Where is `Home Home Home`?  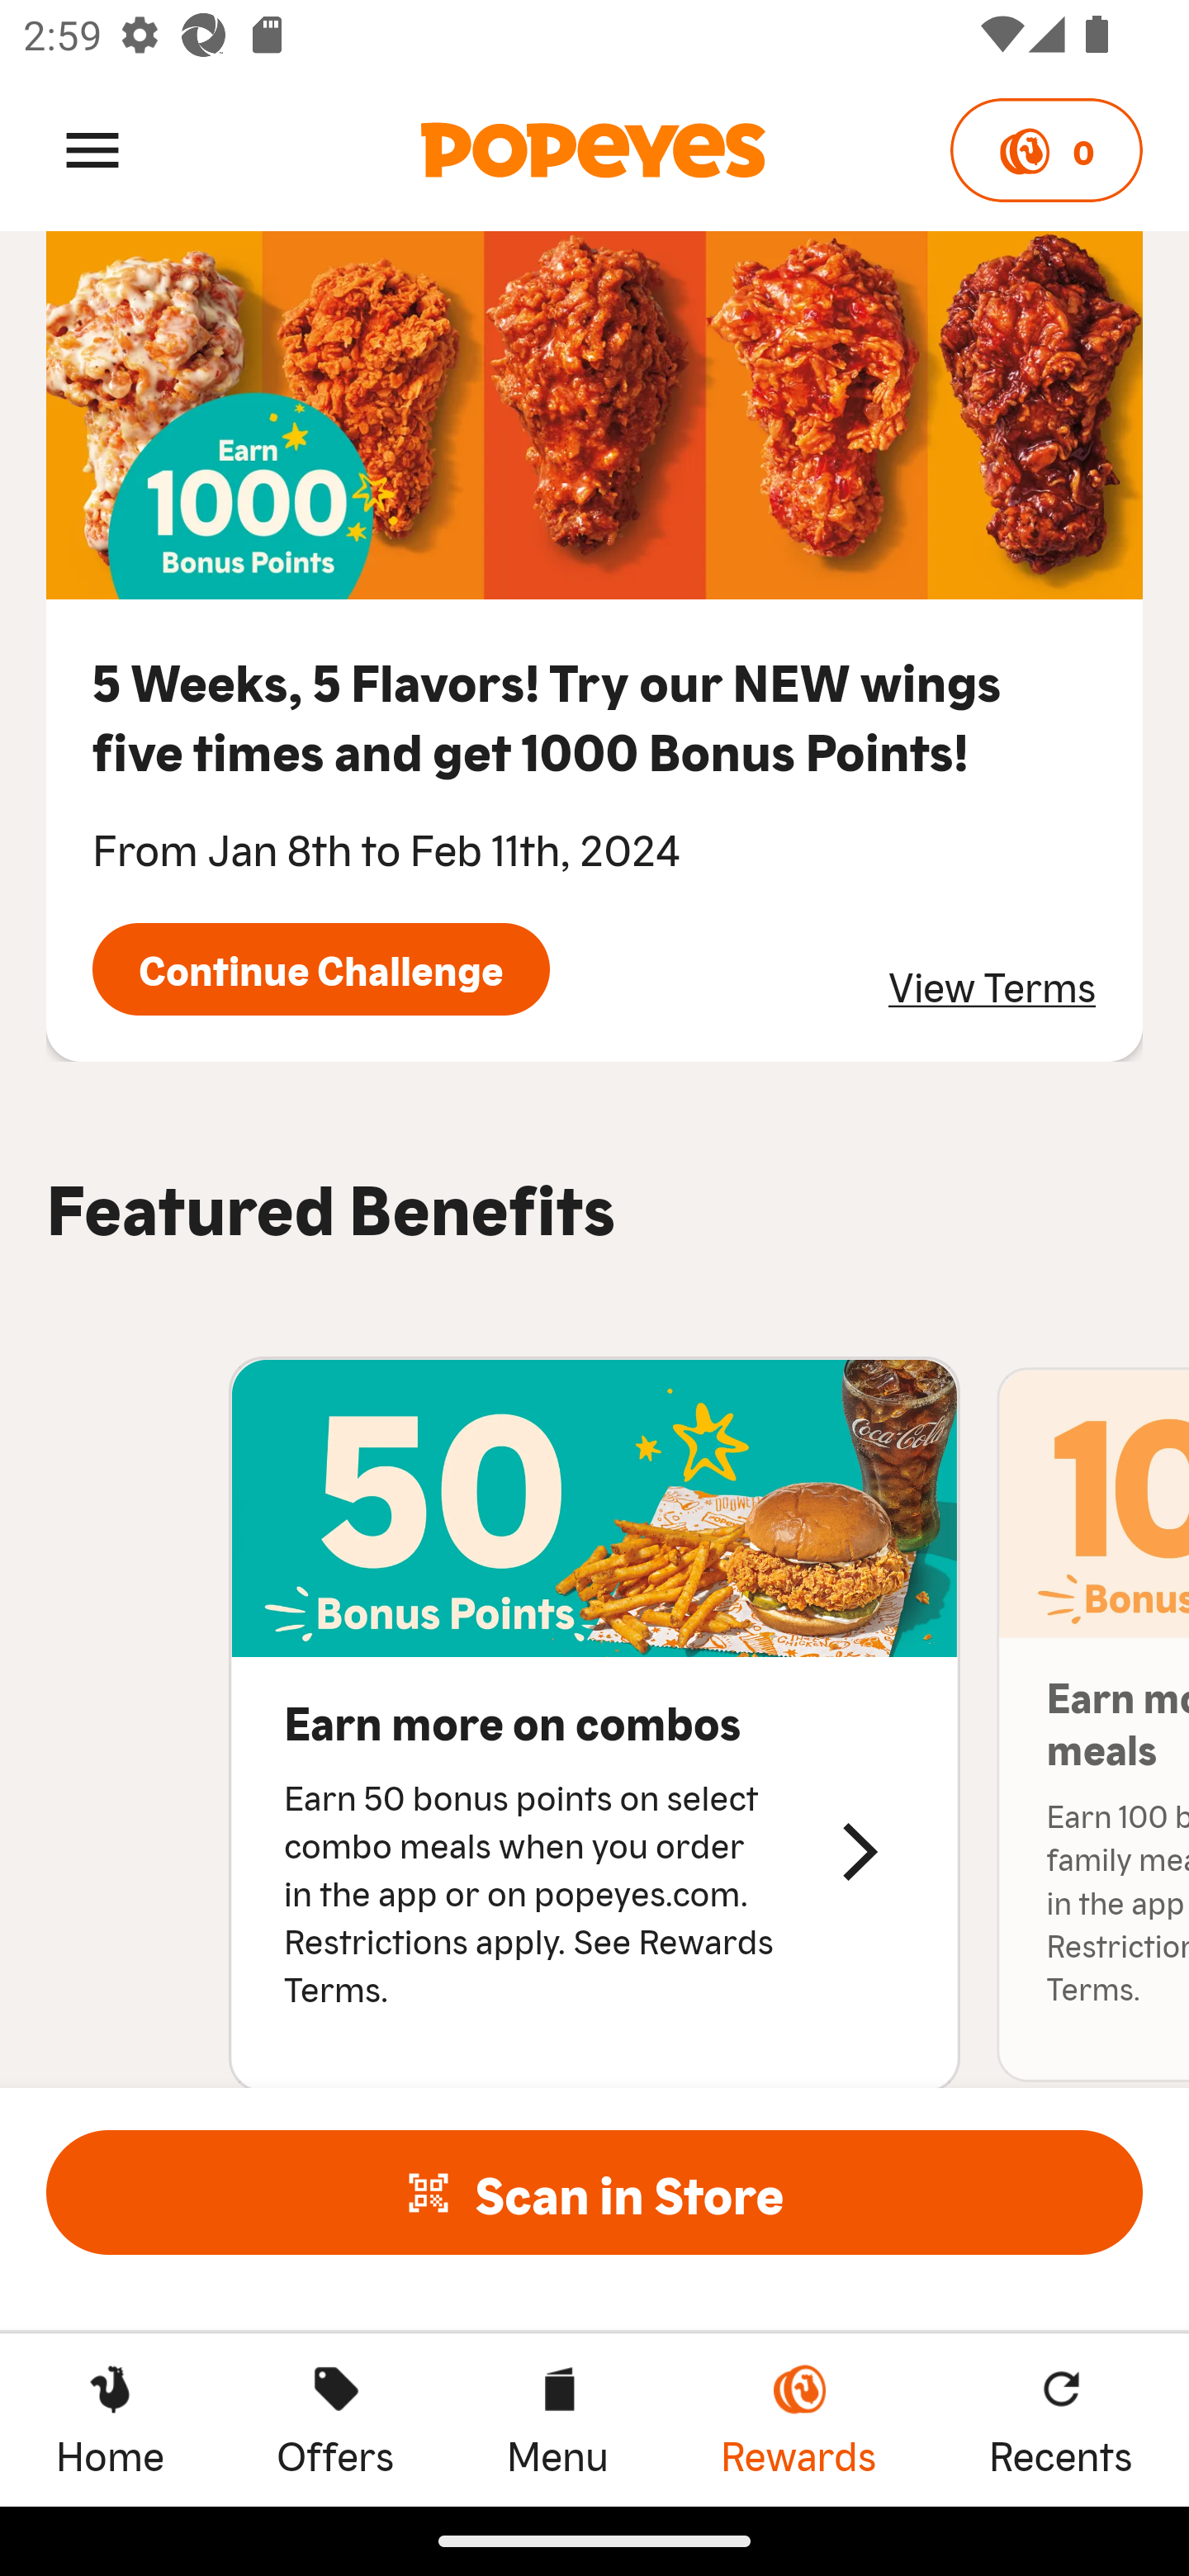
Home Home Home is located at coordinates (110, 2419).